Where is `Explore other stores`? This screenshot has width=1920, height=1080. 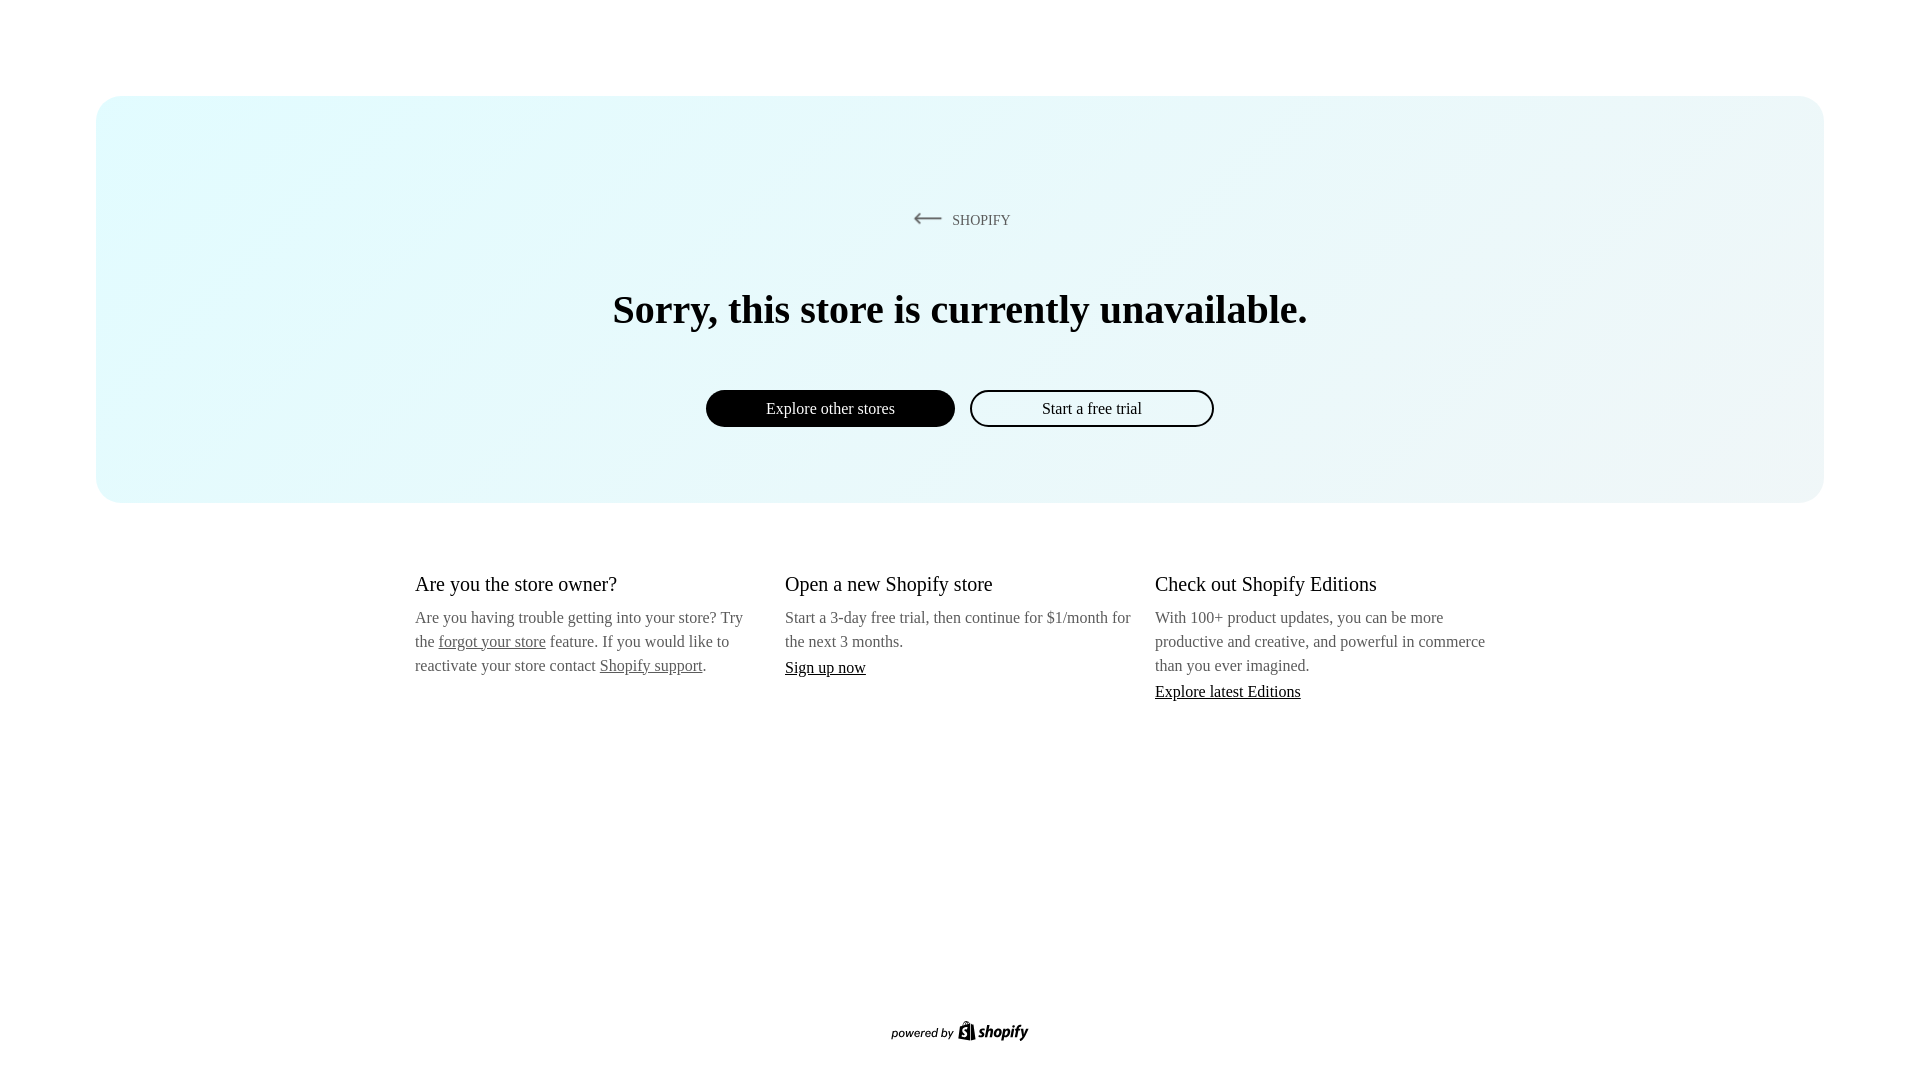
Explore other stores is located at coordinates (830, 408).